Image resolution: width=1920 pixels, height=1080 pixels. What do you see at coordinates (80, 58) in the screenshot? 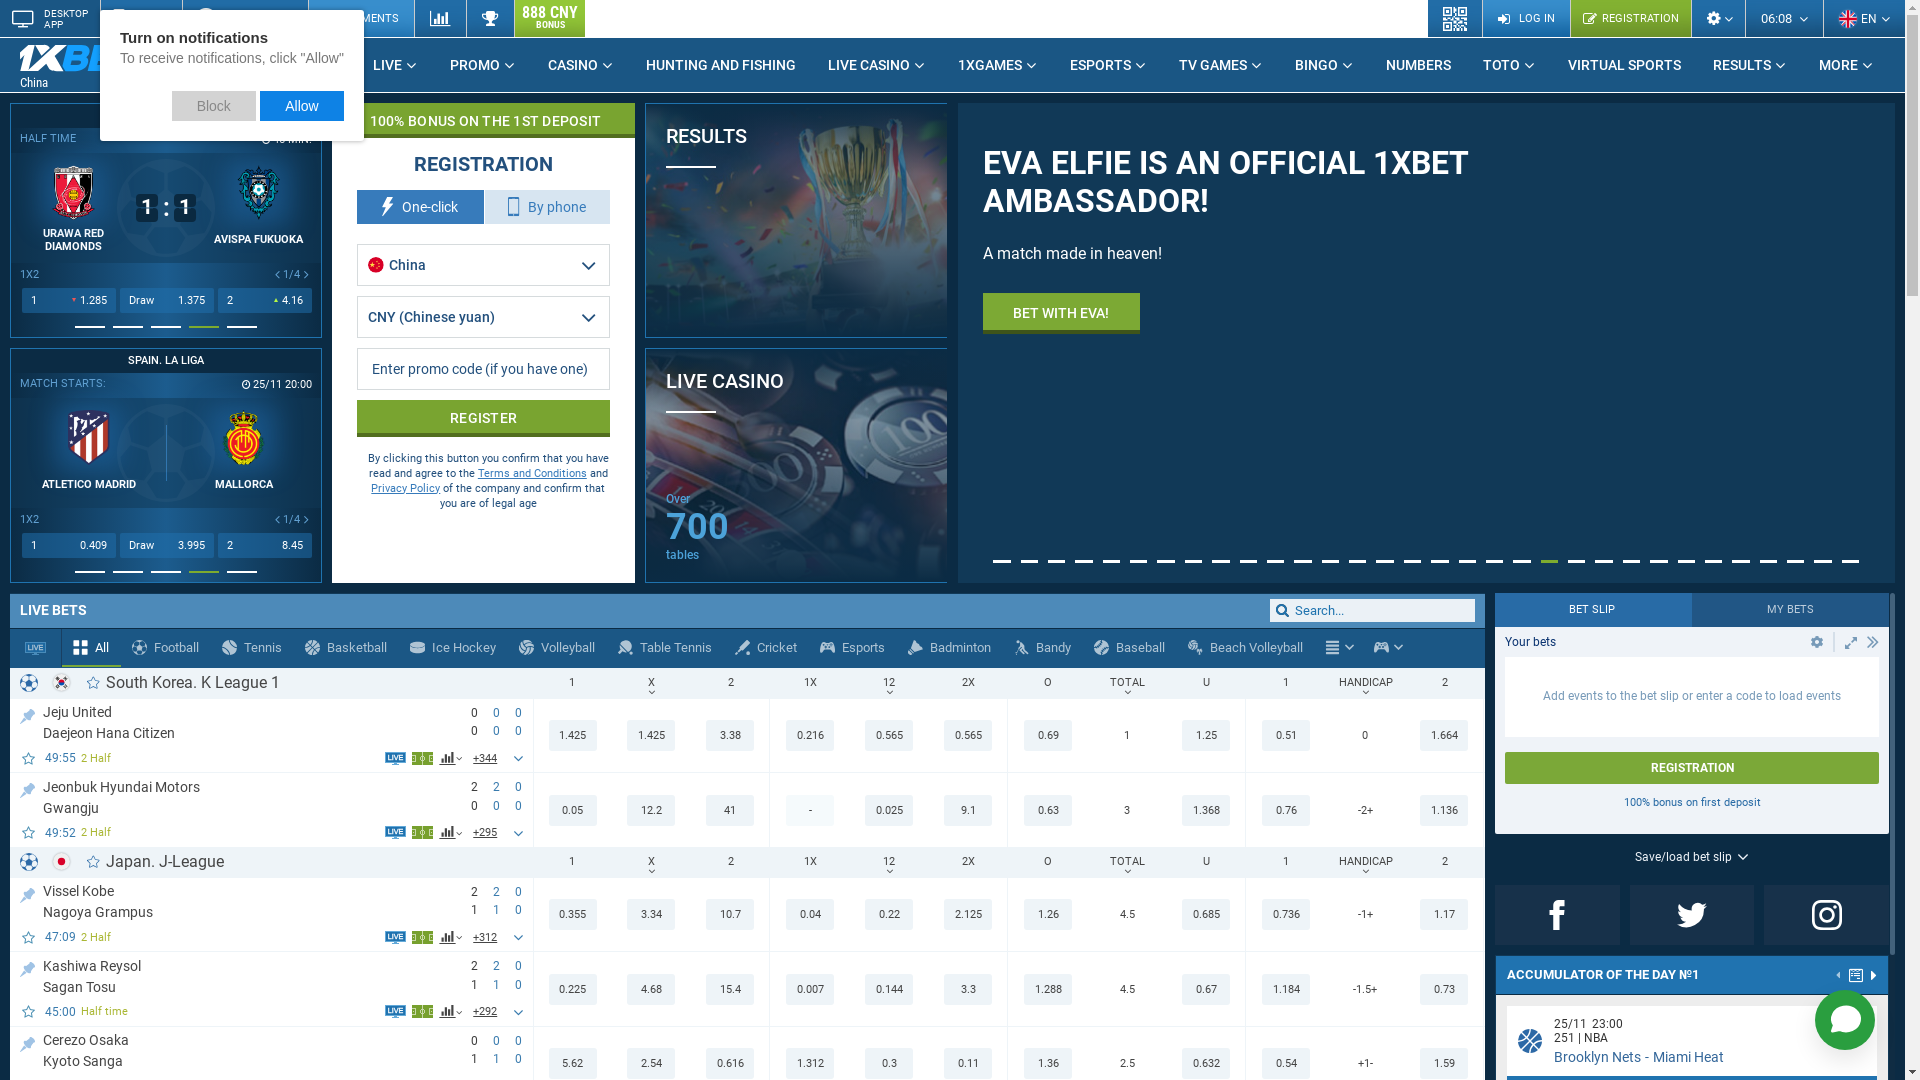
I see `1xBet Betting Company` at bounding box center [80, 58].